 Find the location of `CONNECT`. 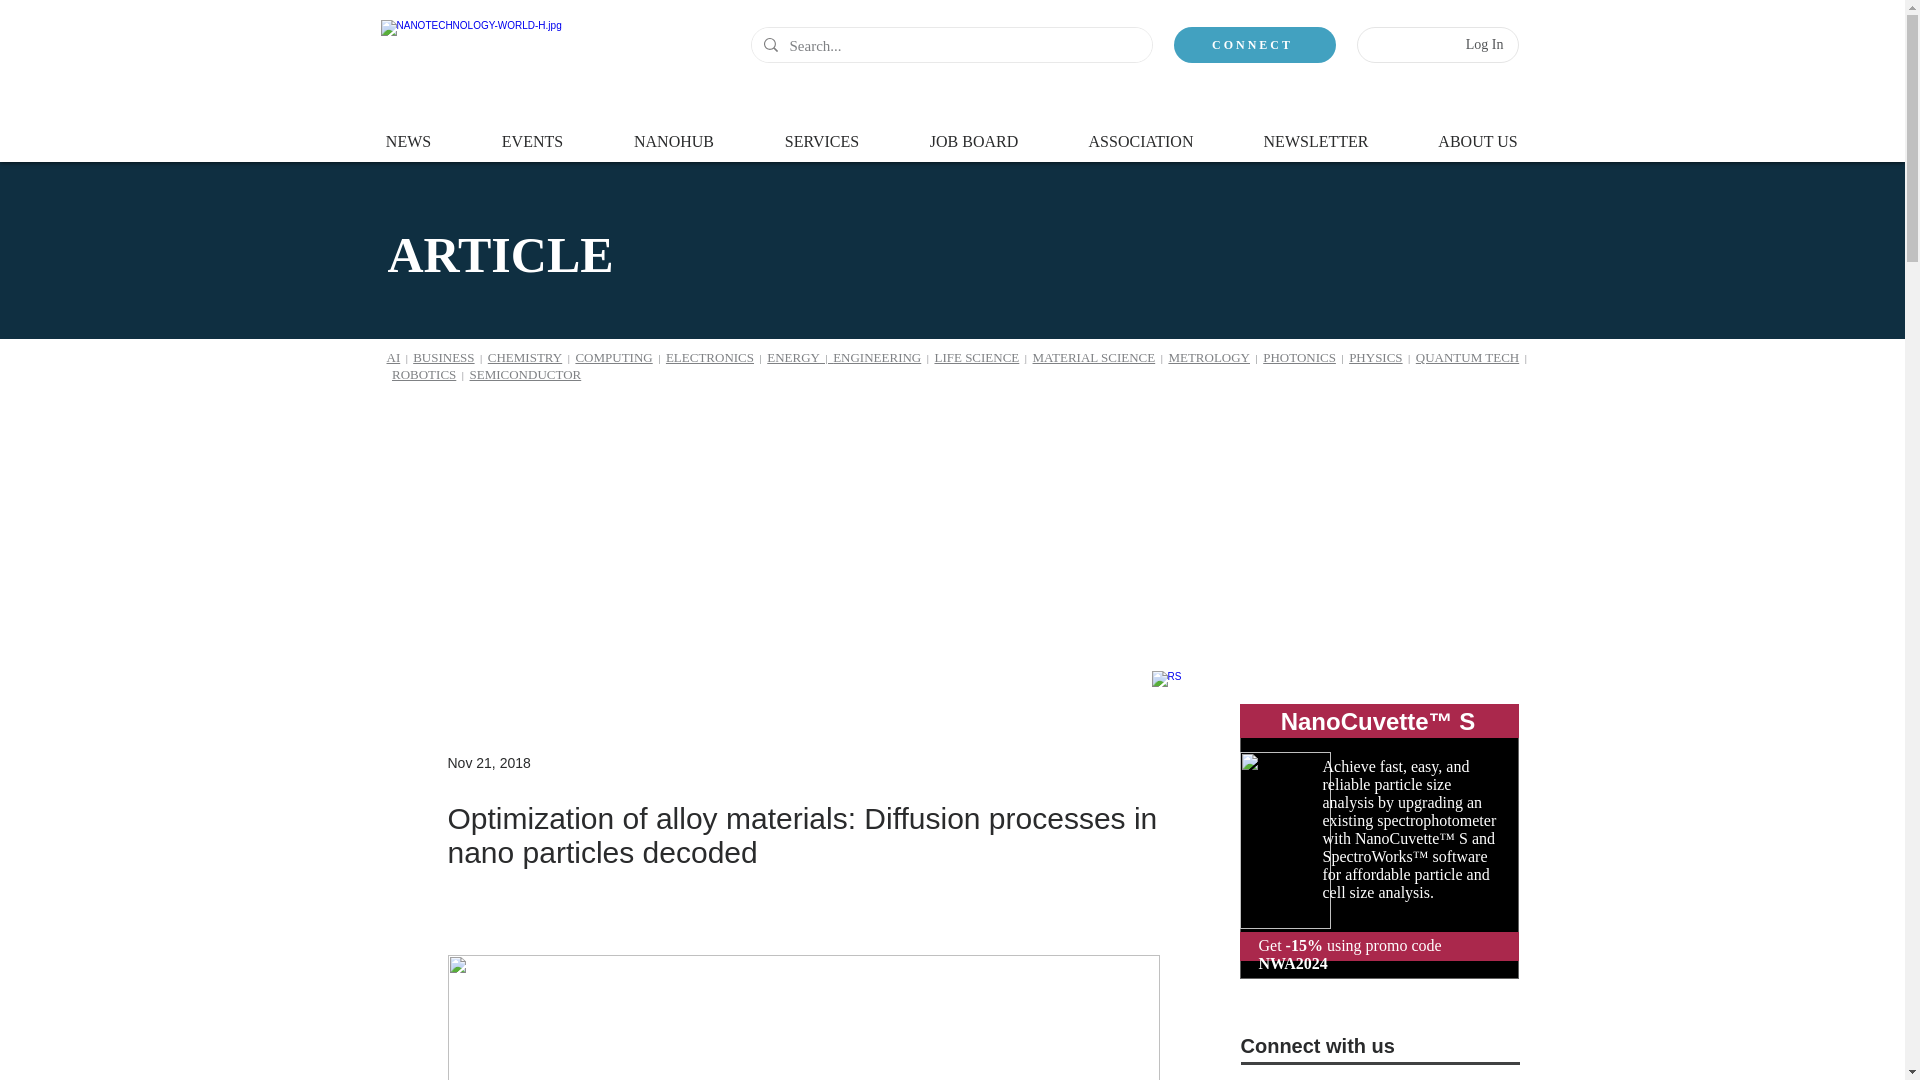

CONNECT is located at coordinates (1254, 44).